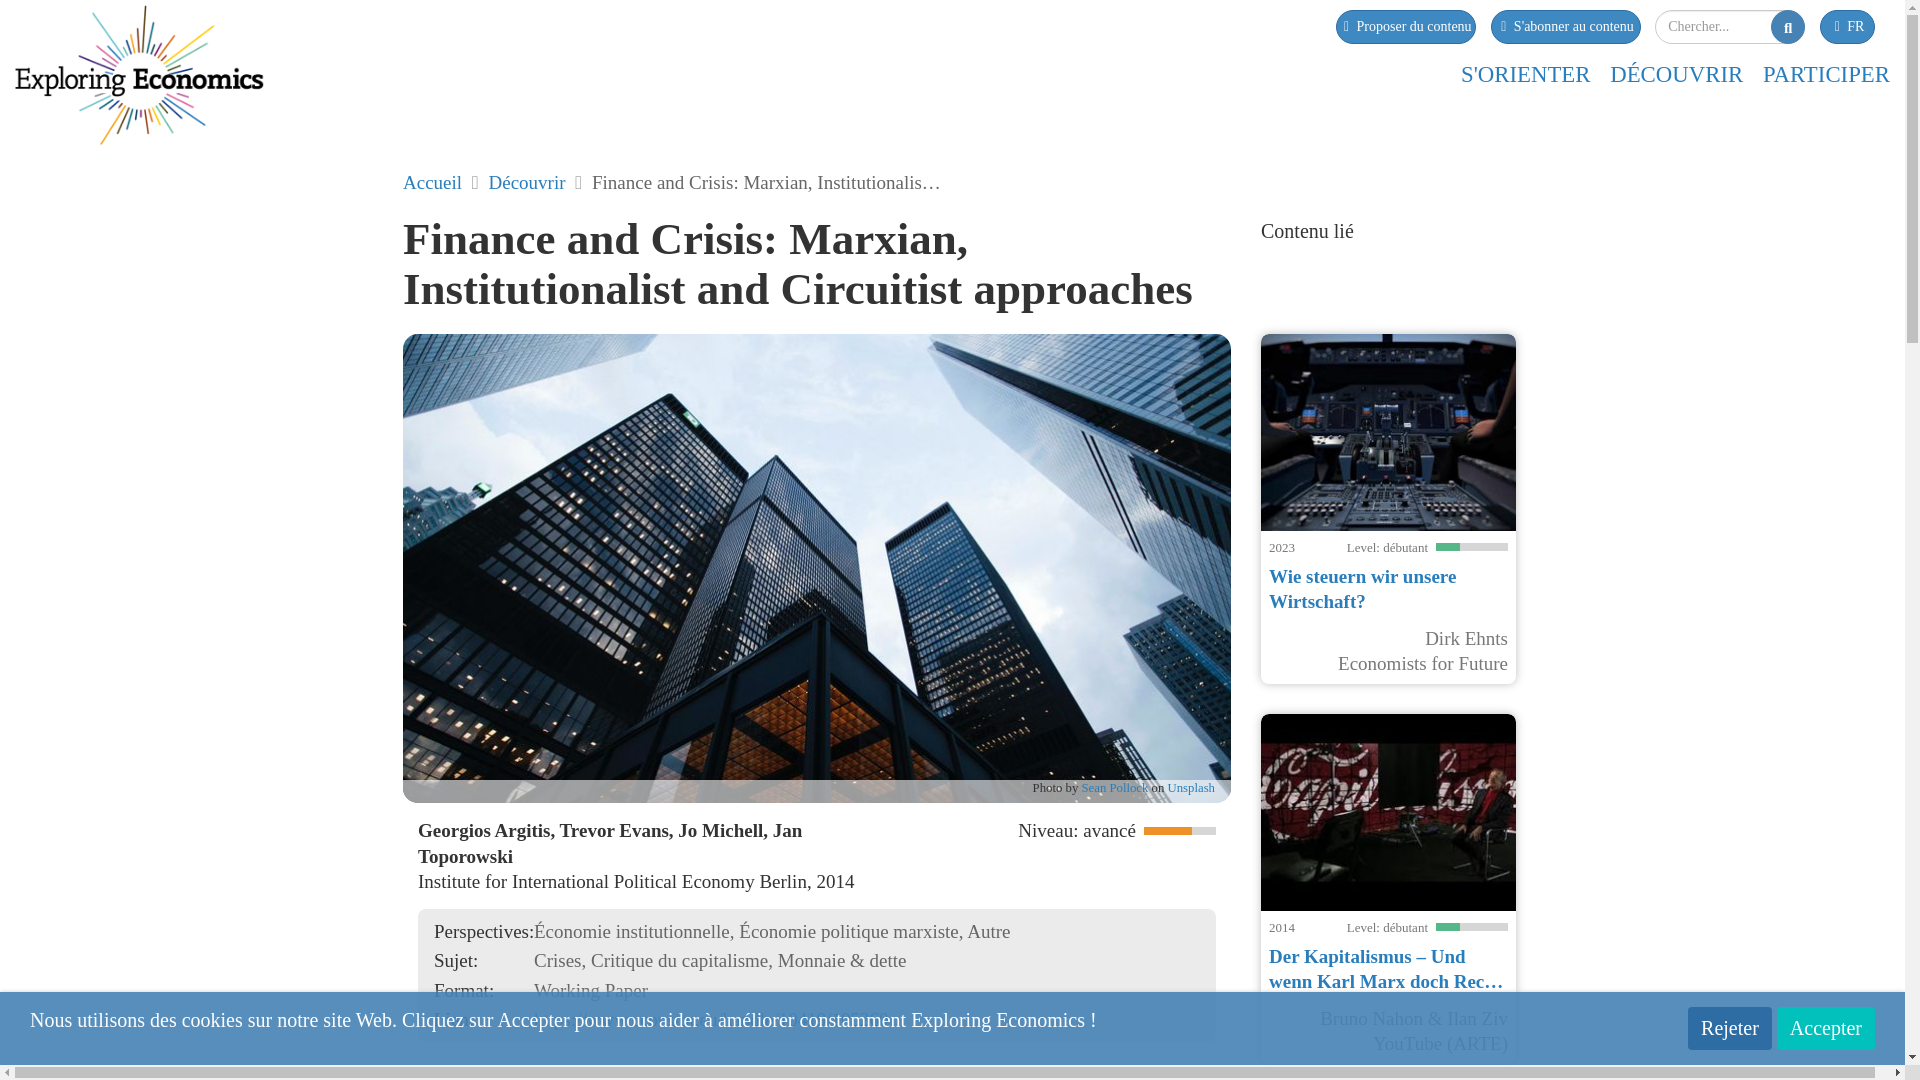  I want to click on Unsplash, so click(1191, 787).